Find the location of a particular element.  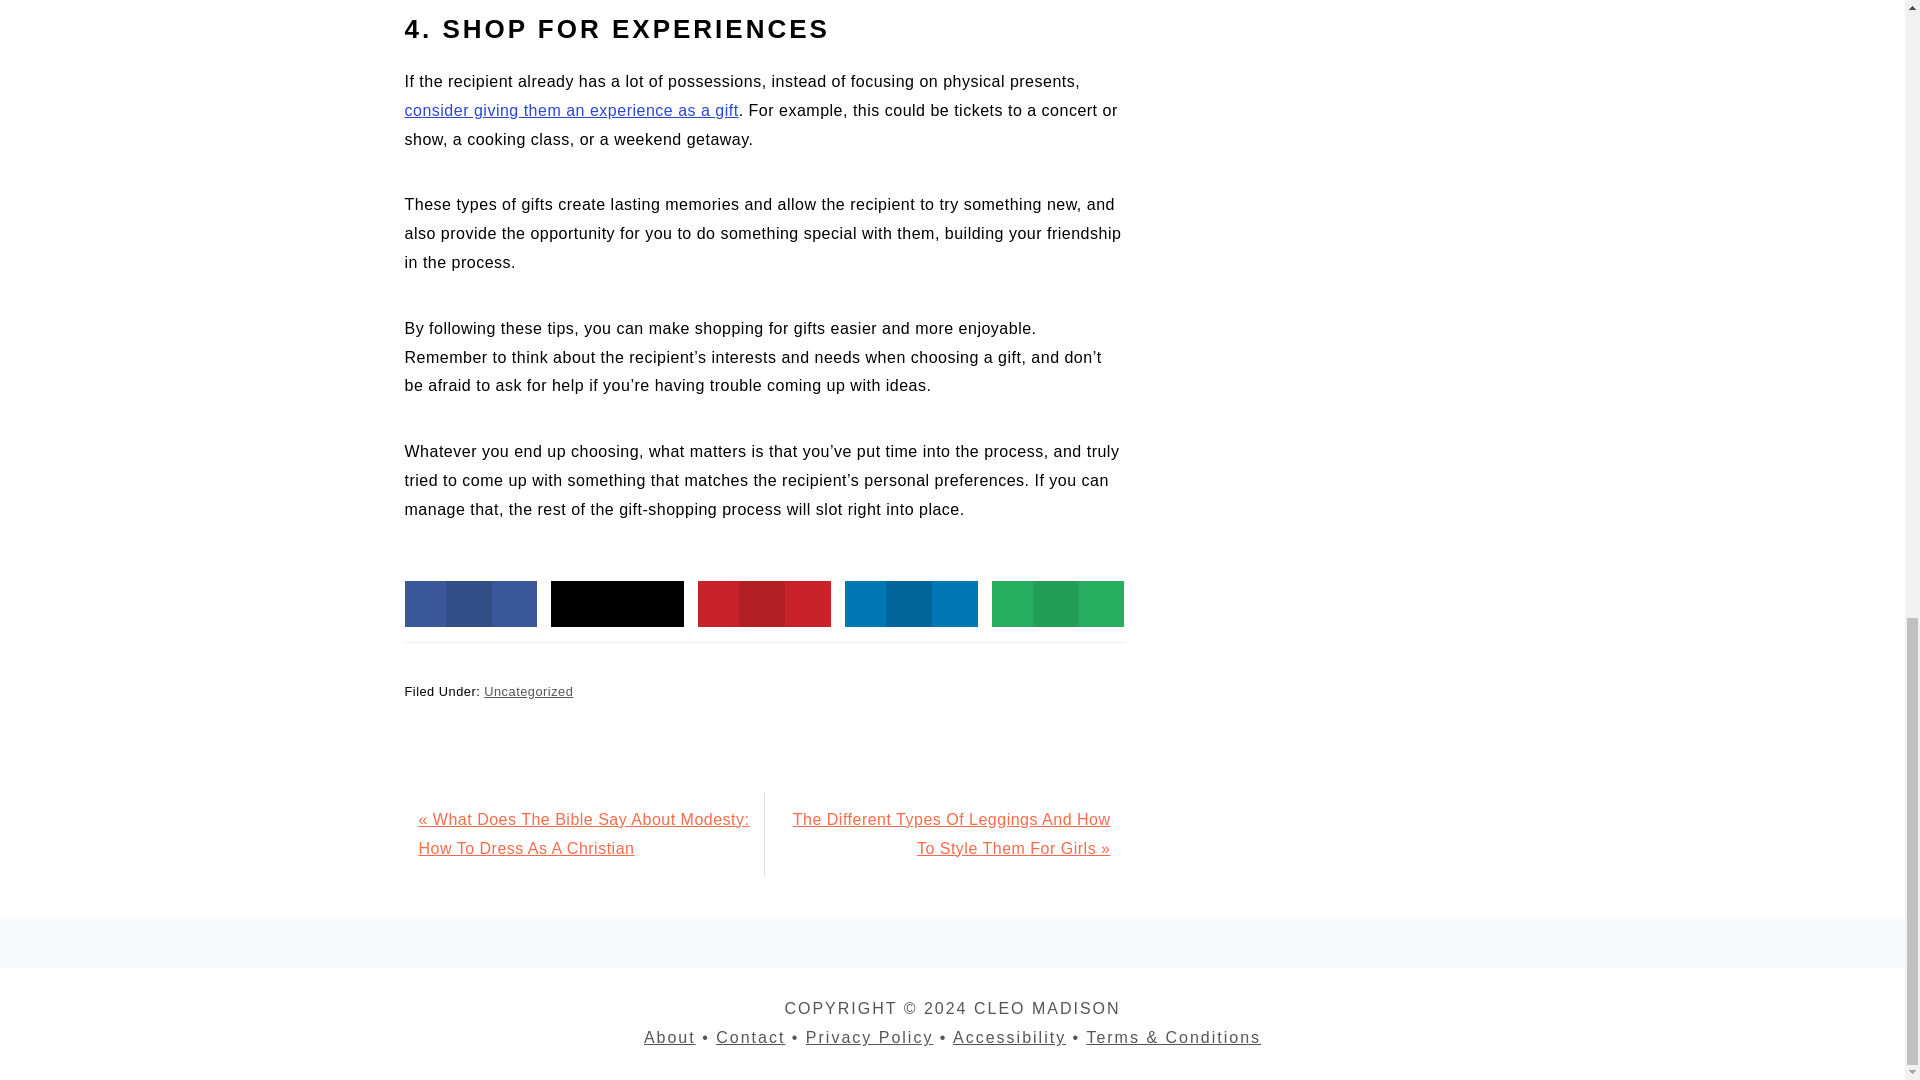

Save to Pinterest is located at coordinates (764, 604).